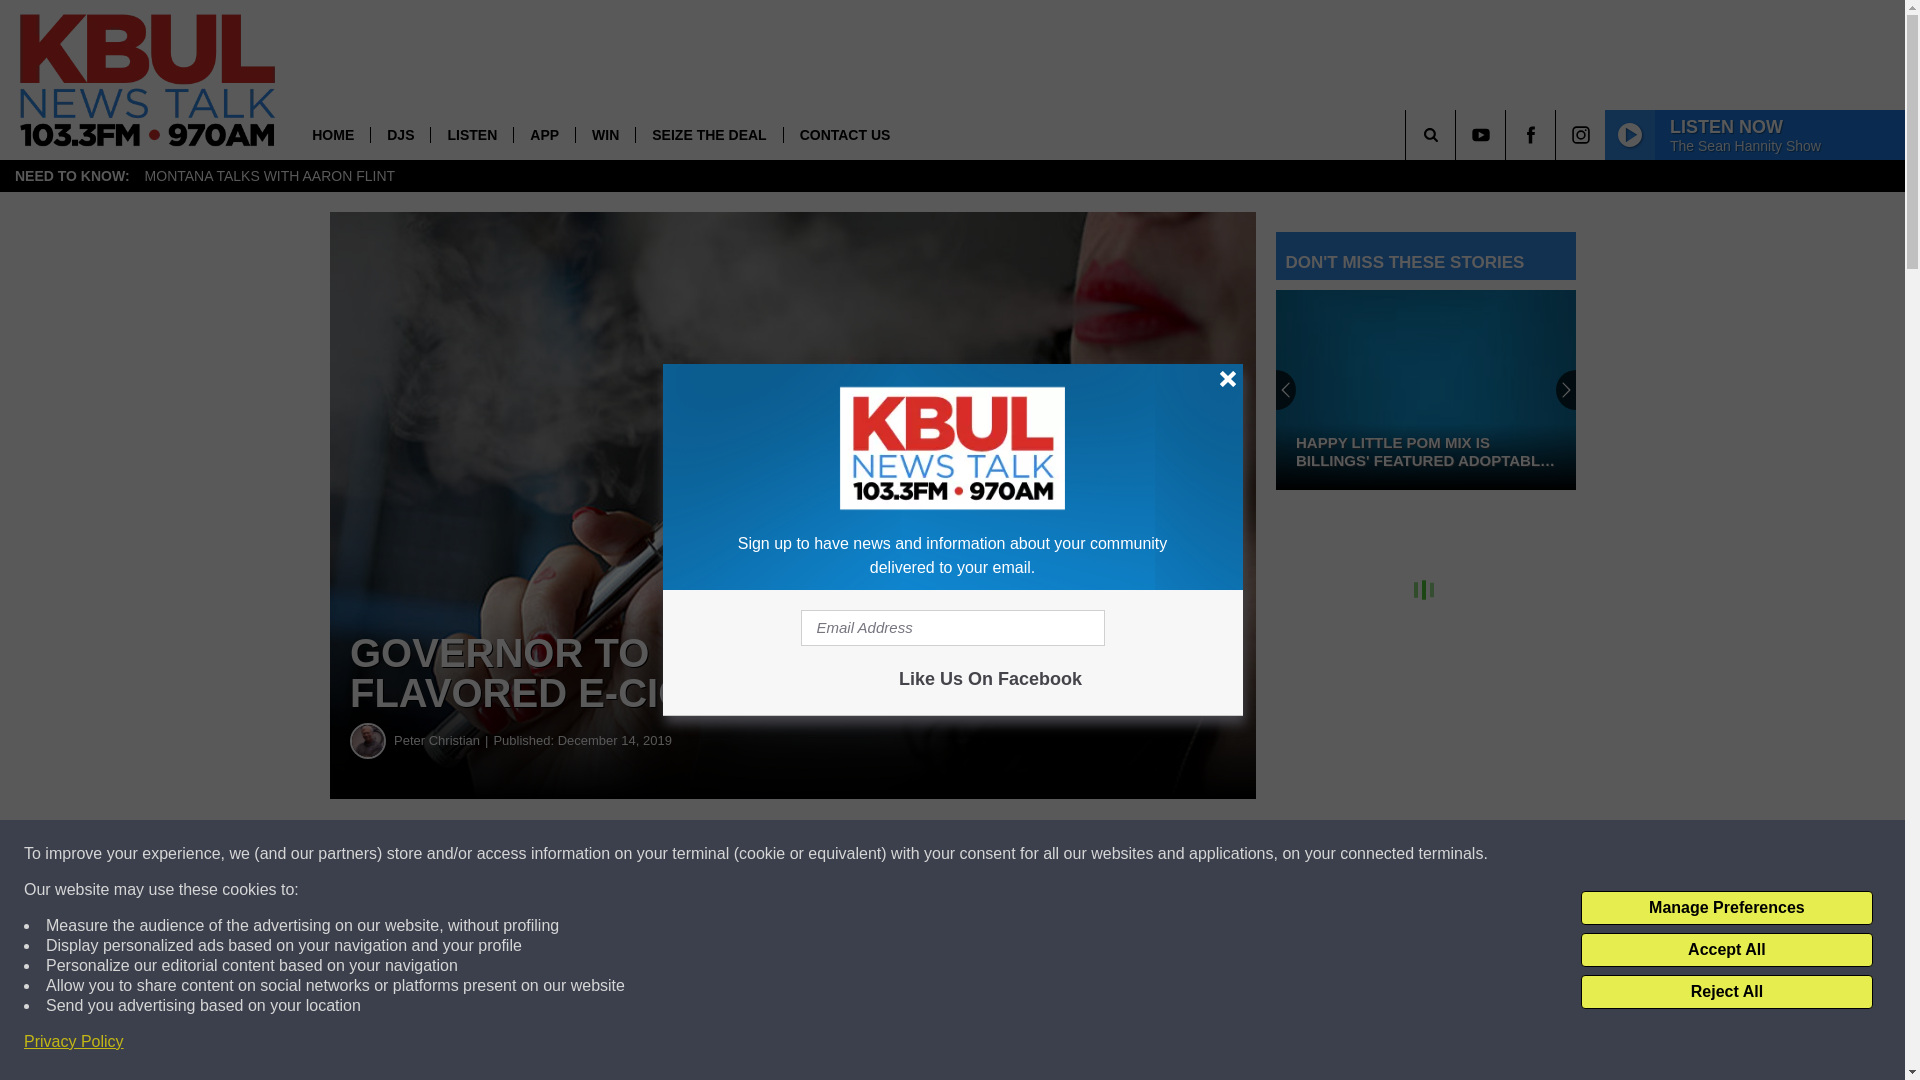  What do you see at coordinates (471, 134) in the screenshot?
I see `LISTEN` at bounding box center [471, 134].